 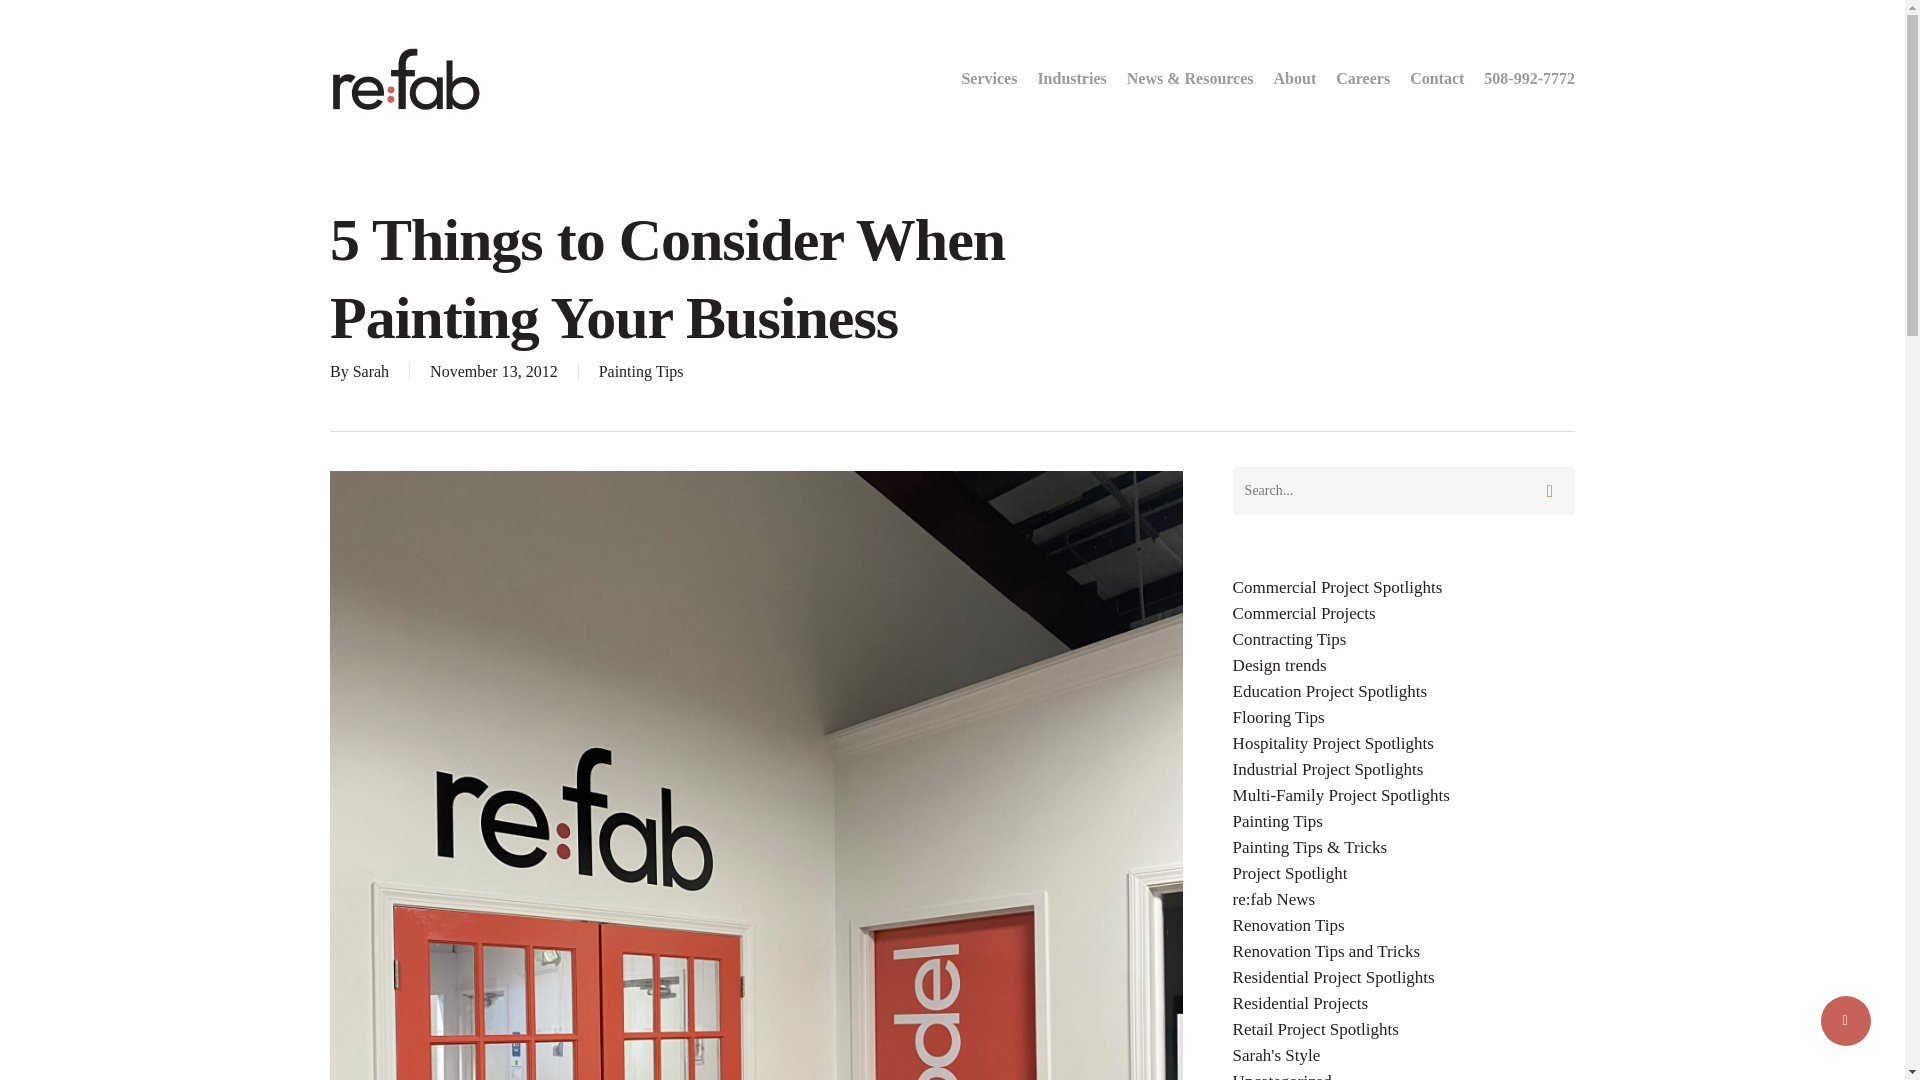 What do you see at coordinates (1403, 926) in the screenshot?
I see `Renovation Tips` at bounding box center [1403, 926].